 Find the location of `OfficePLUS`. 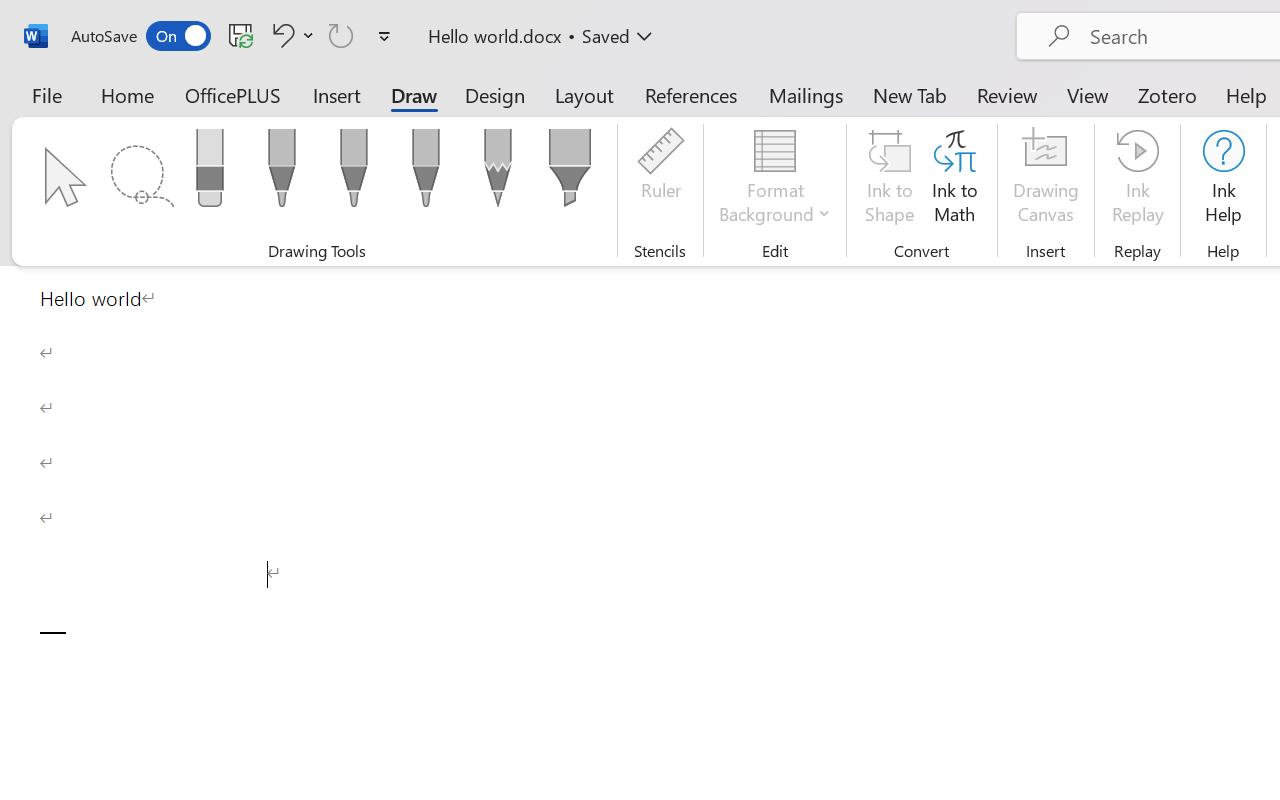

OfficePLUS is located at coordinates (233, 94).